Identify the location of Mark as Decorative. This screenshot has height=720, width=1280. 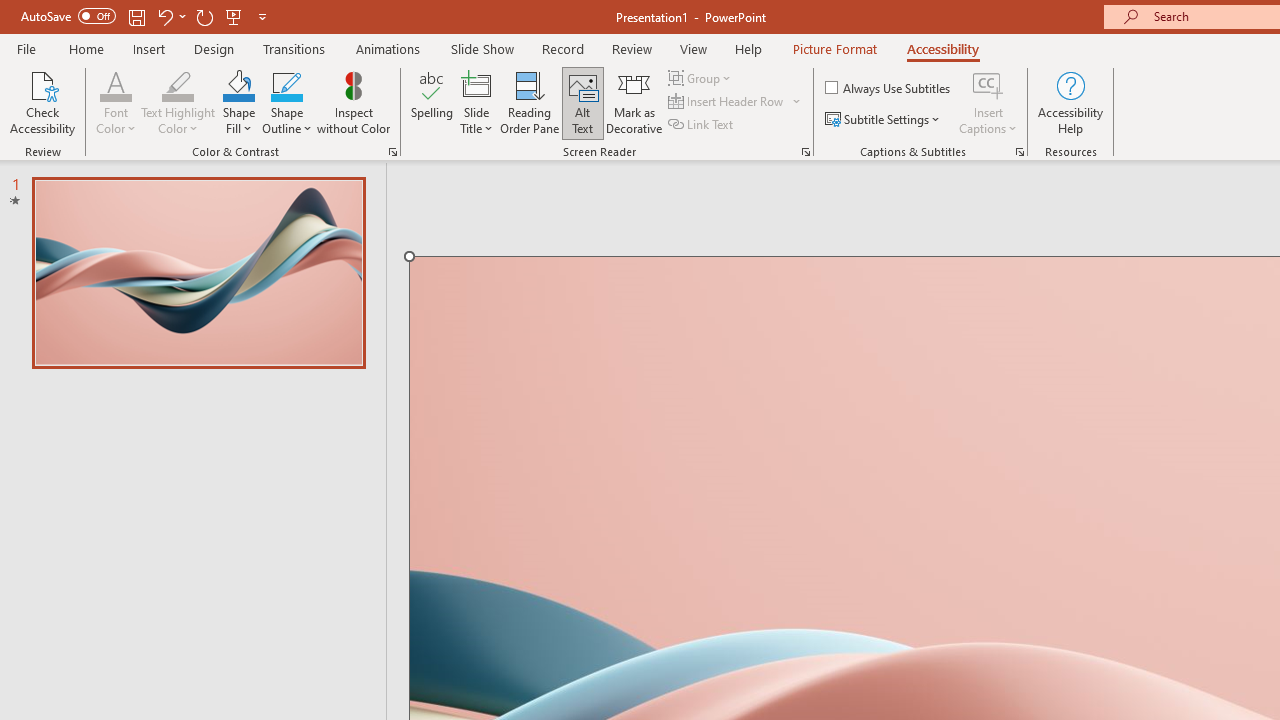
(634, 102).